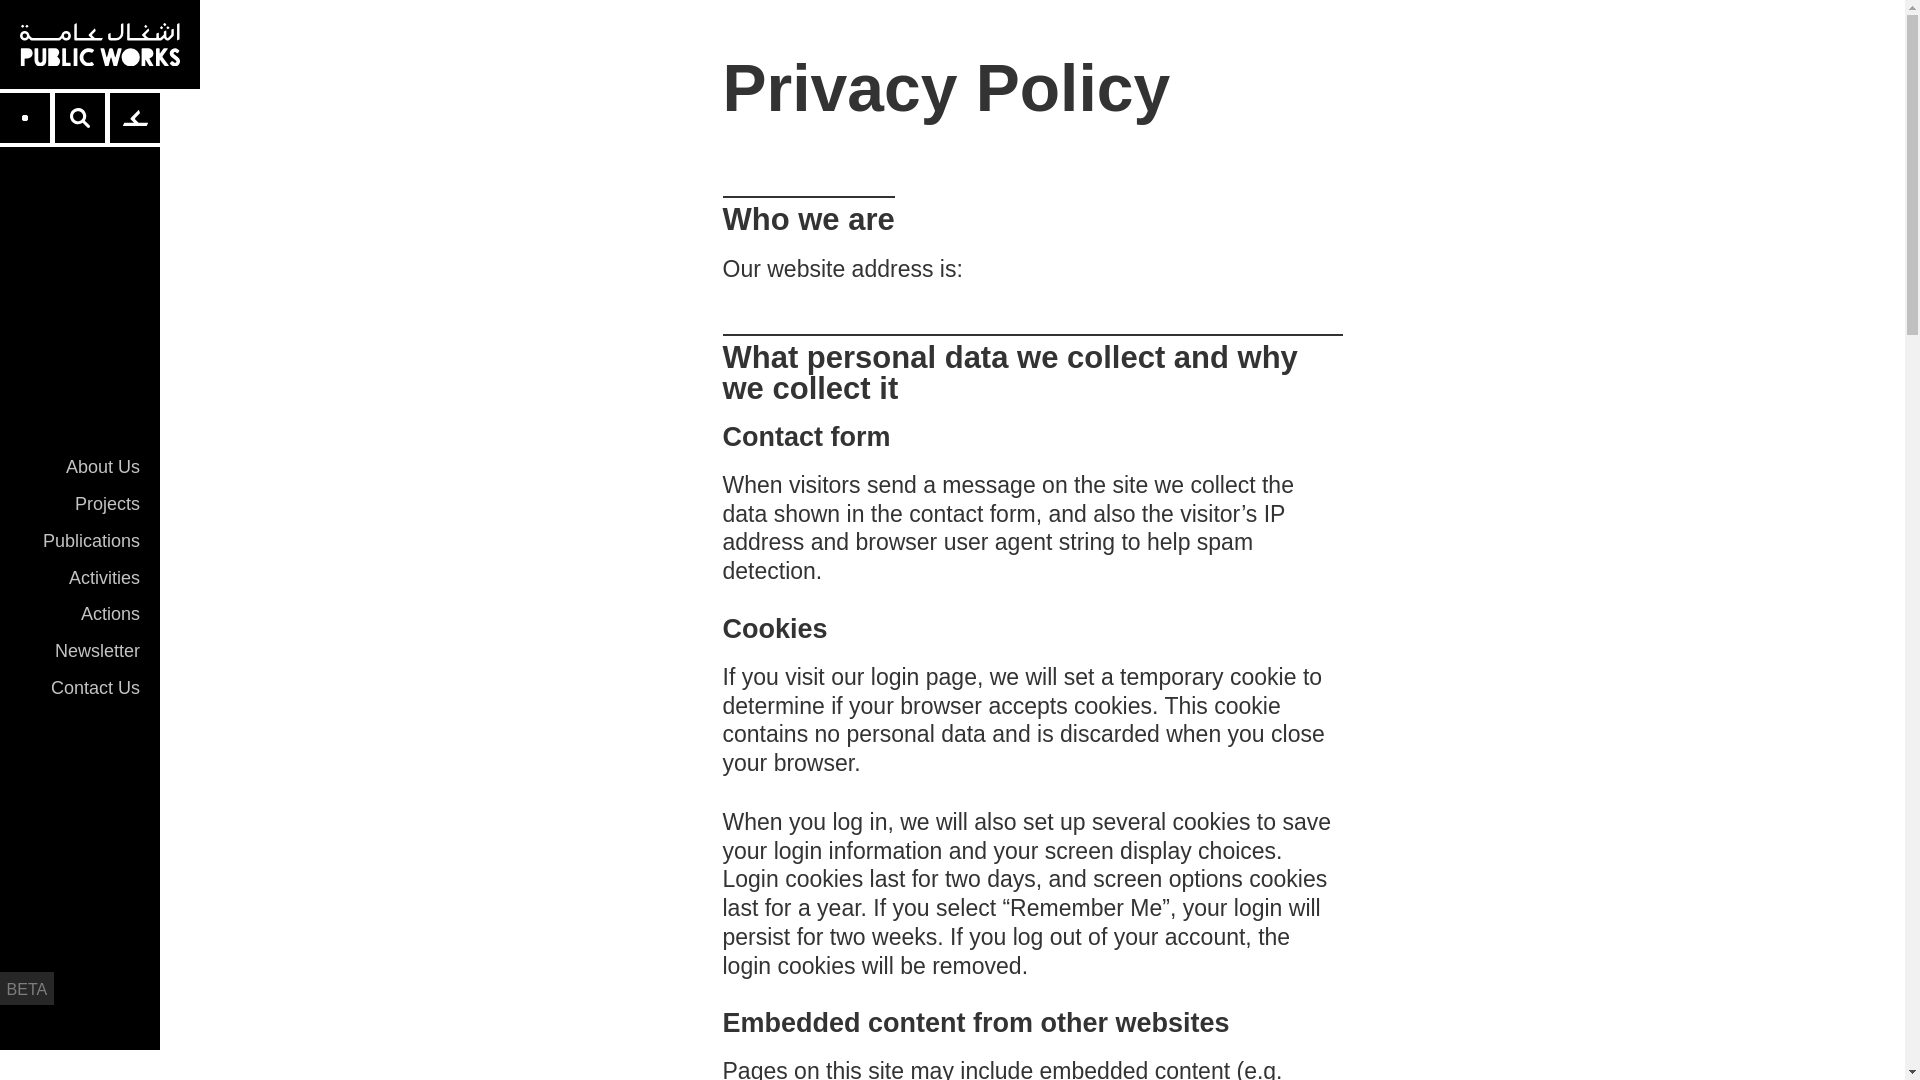 The height and width of the screenshot is (1080, 1920). Describe the element at coordinates (79, 578) in the screenshot. I see `Activities` at that location.